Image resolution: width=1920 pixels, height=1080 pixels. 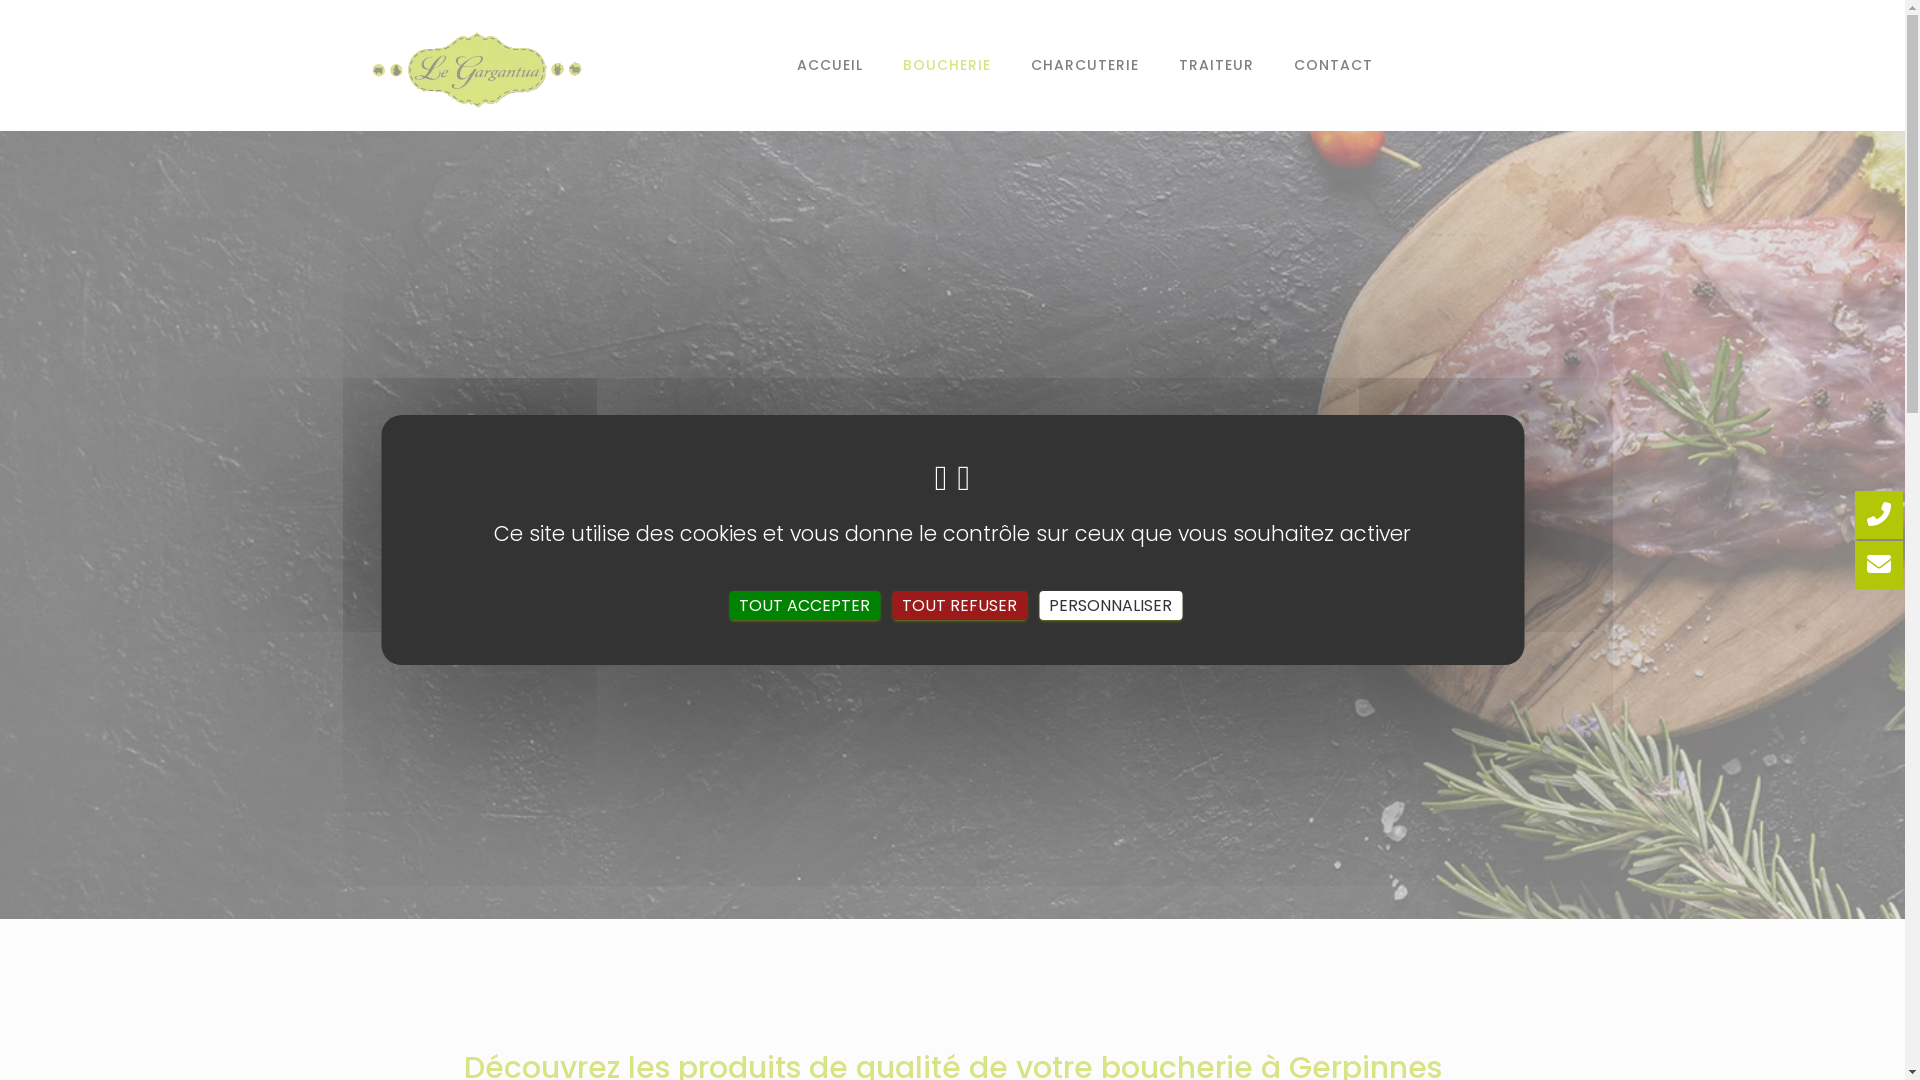 What do you see at coordinates (804, 606) in the screenshot?
I see `TOUT ACCEPTER` at bounding box center [804, 606].